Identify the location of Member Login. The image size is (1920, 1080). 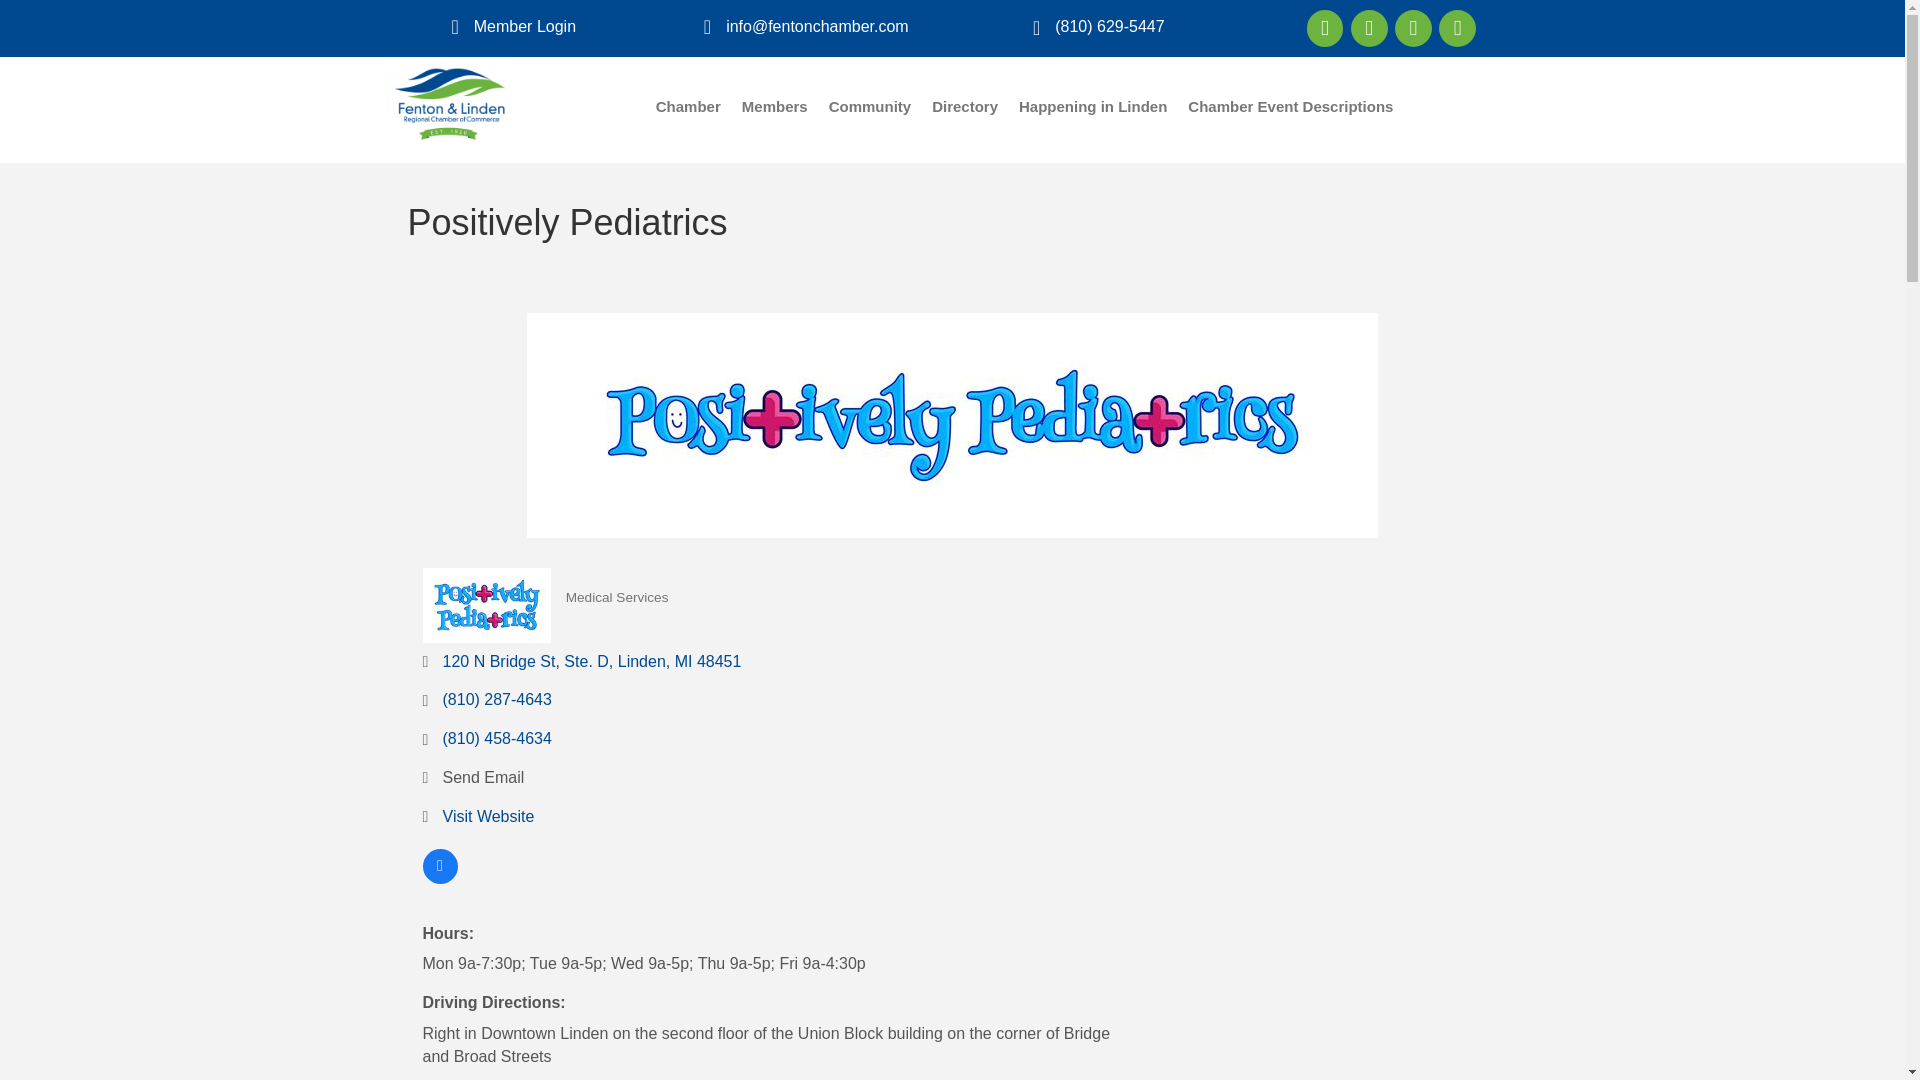
(525, 27).